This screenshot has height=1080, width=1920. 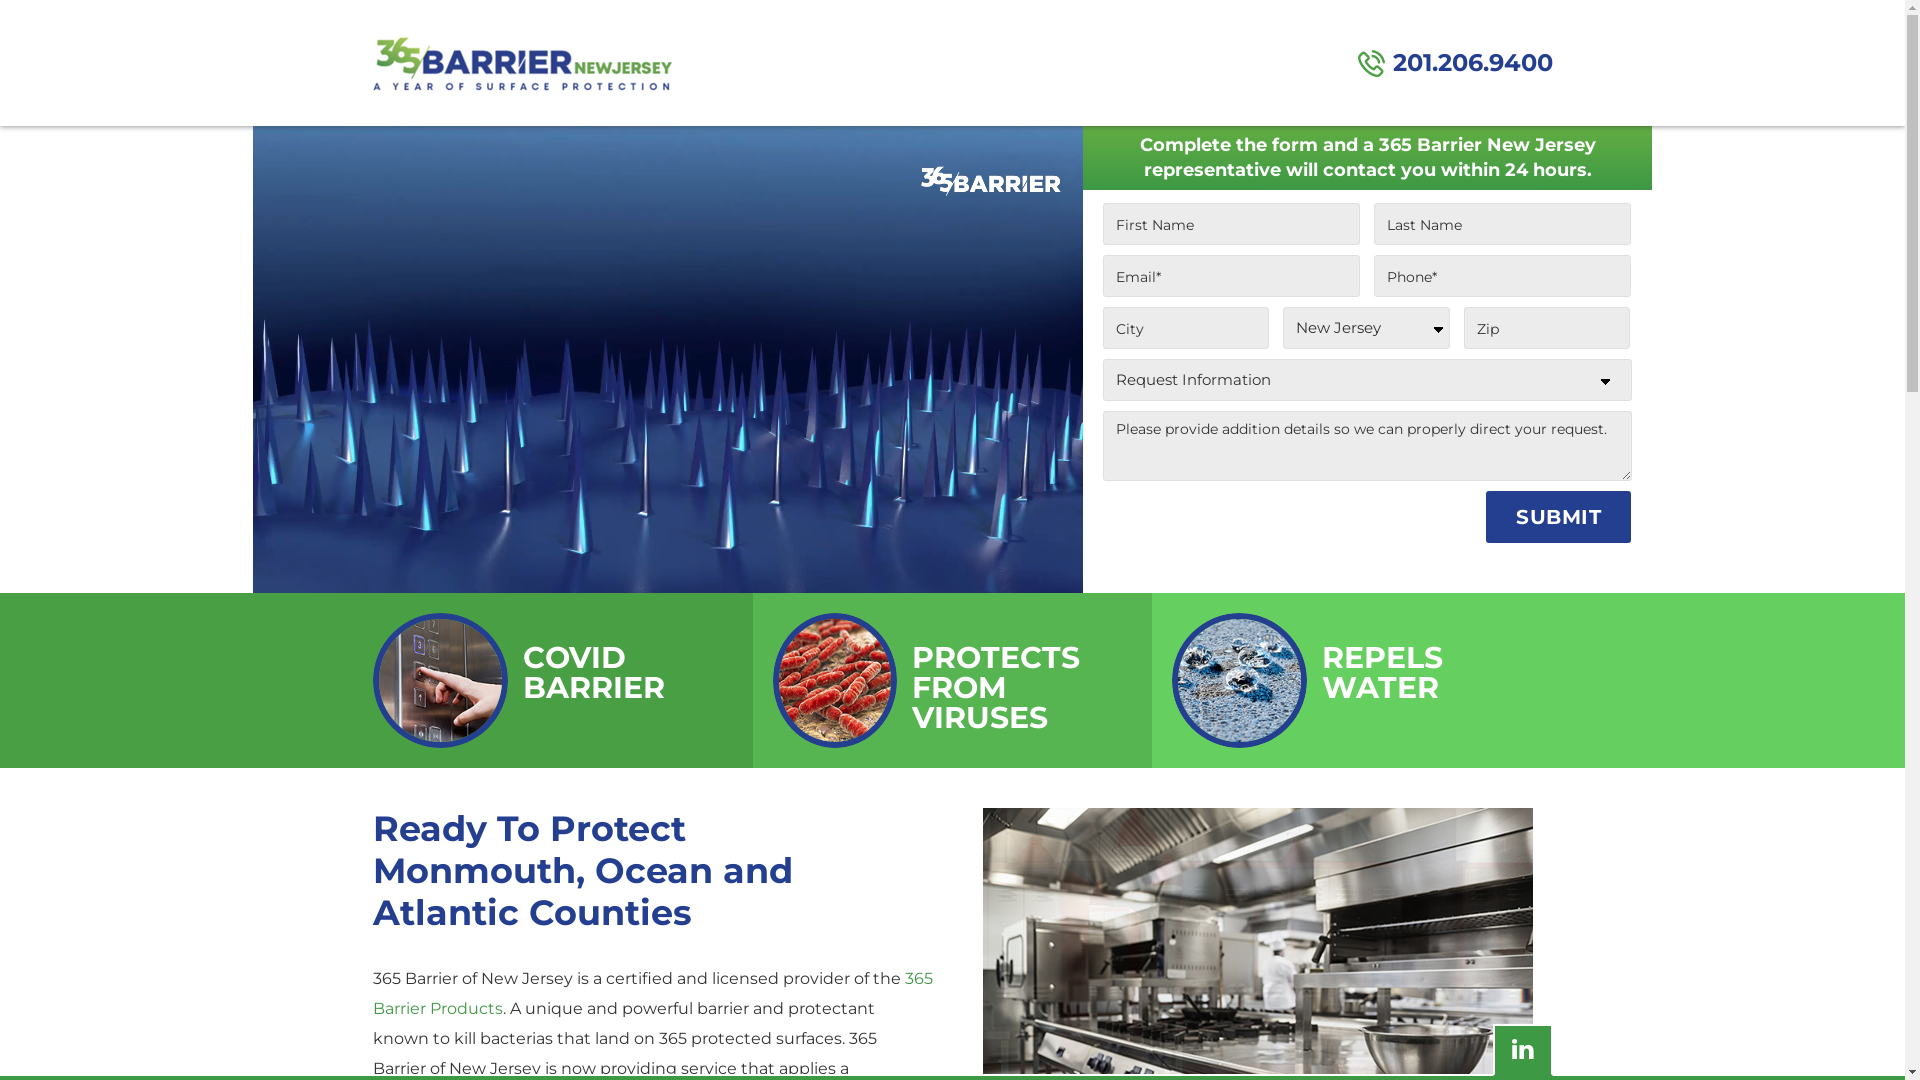 What do you see at coordinates (1352, 680) in the screenshot?
I see `REPELS
WATER` at bounding box center [1352, 680].